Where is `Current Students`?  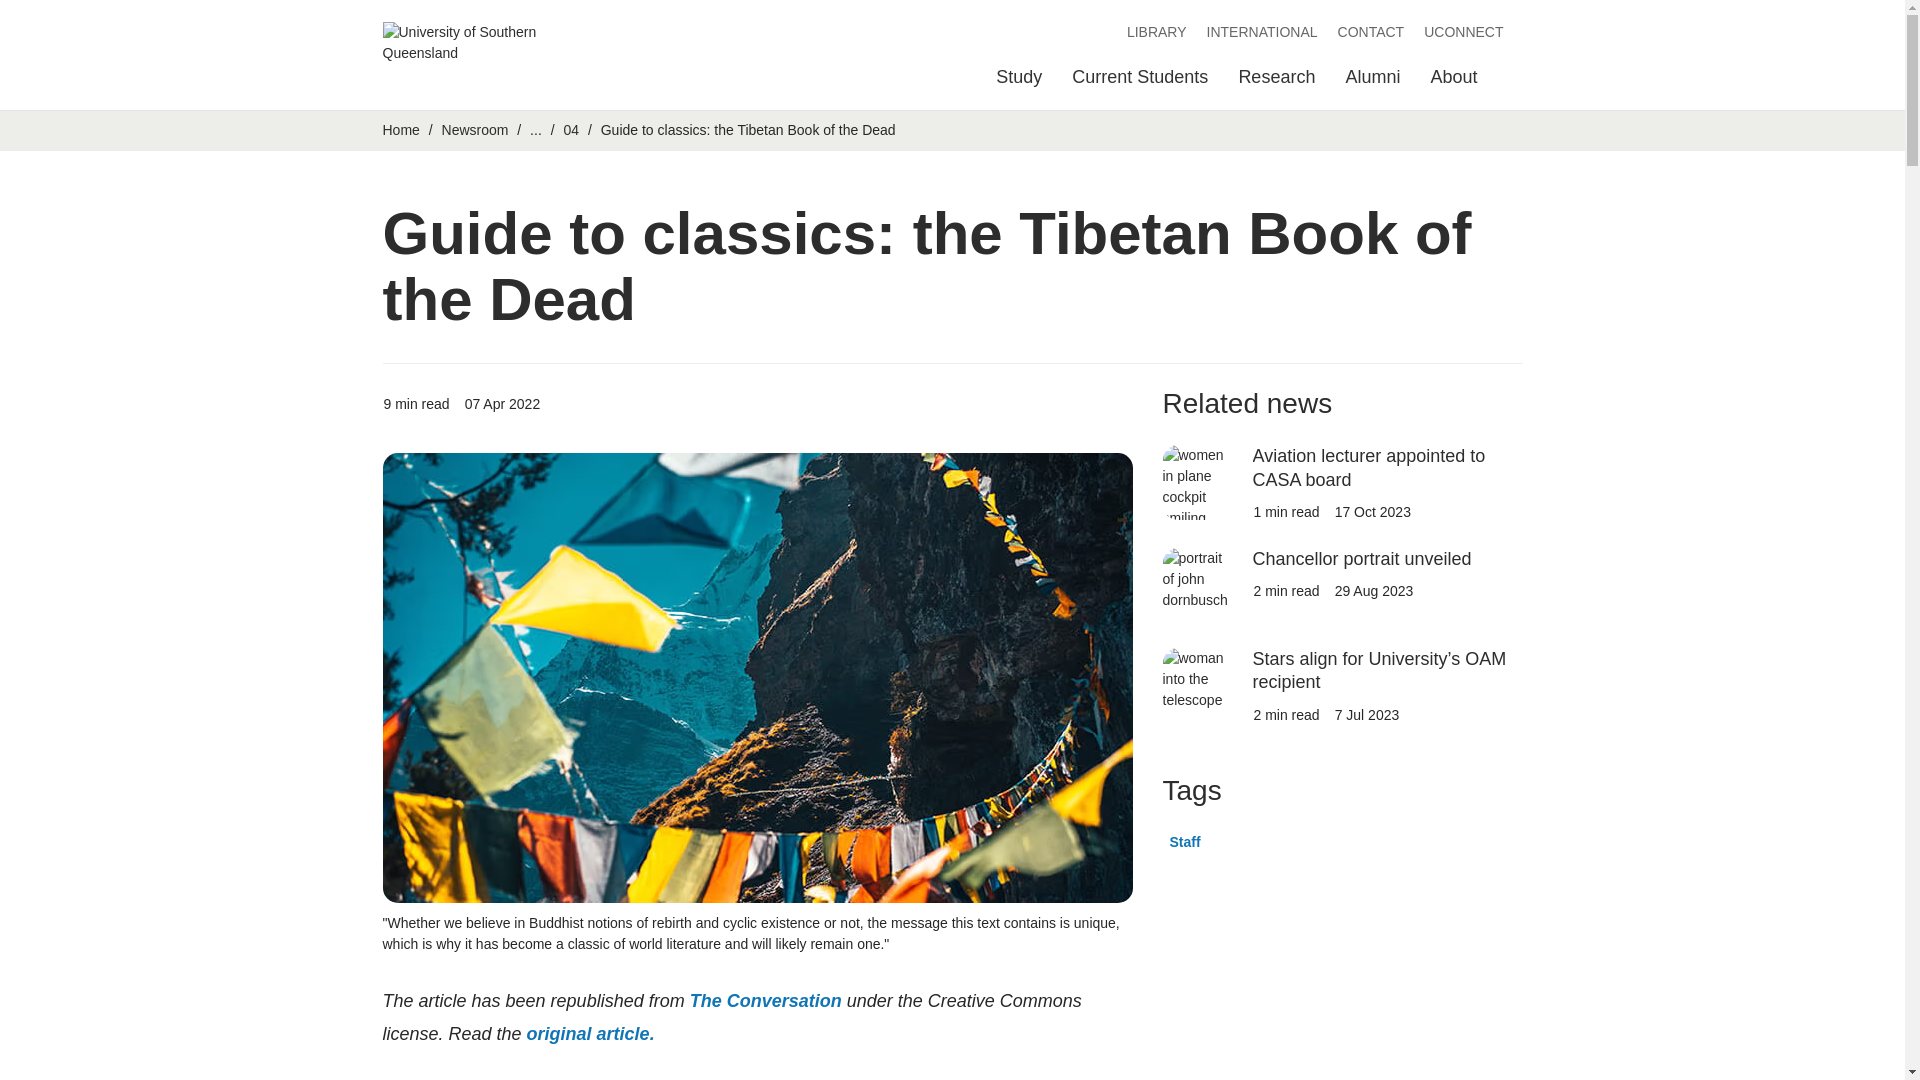
Current Students is located at coordinates (1140, 82).